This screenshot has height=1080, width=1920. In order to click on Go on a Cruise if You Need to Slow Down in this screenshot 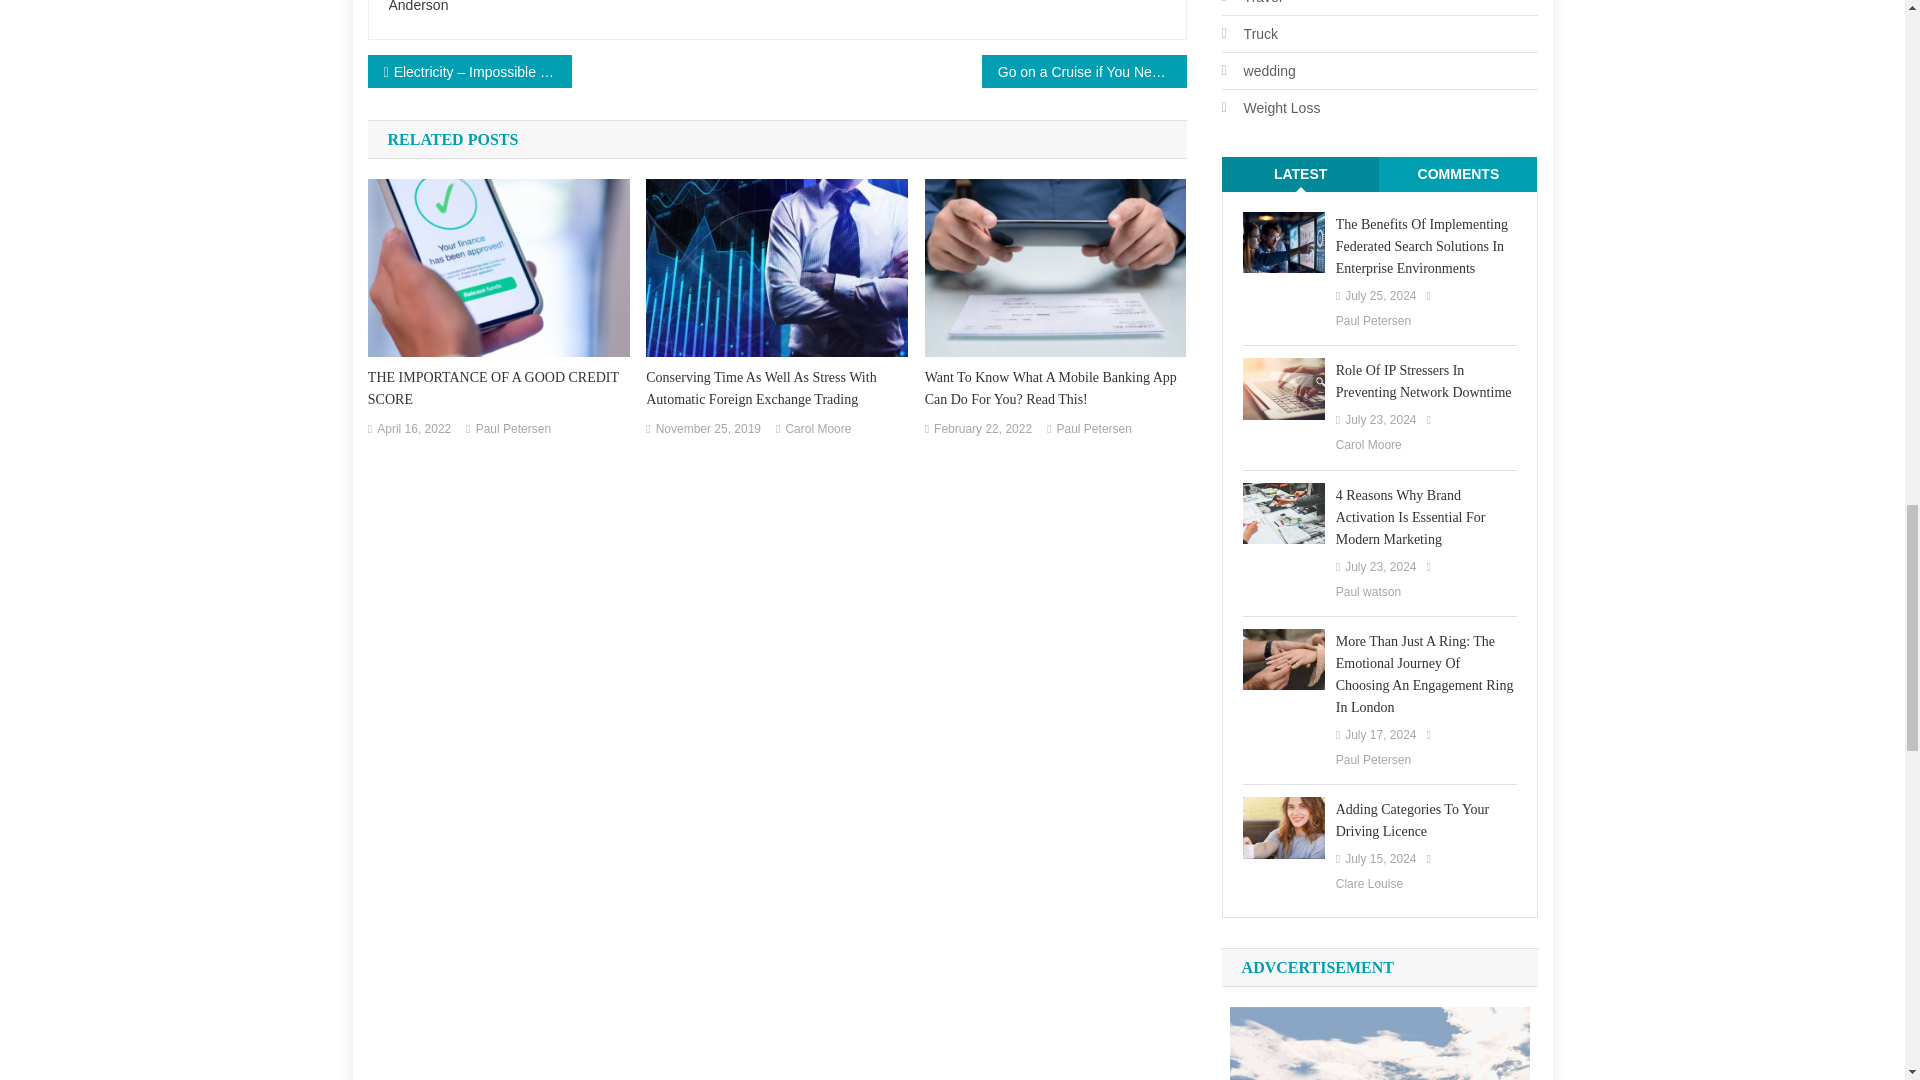, I will do `click(1084, 70)`.